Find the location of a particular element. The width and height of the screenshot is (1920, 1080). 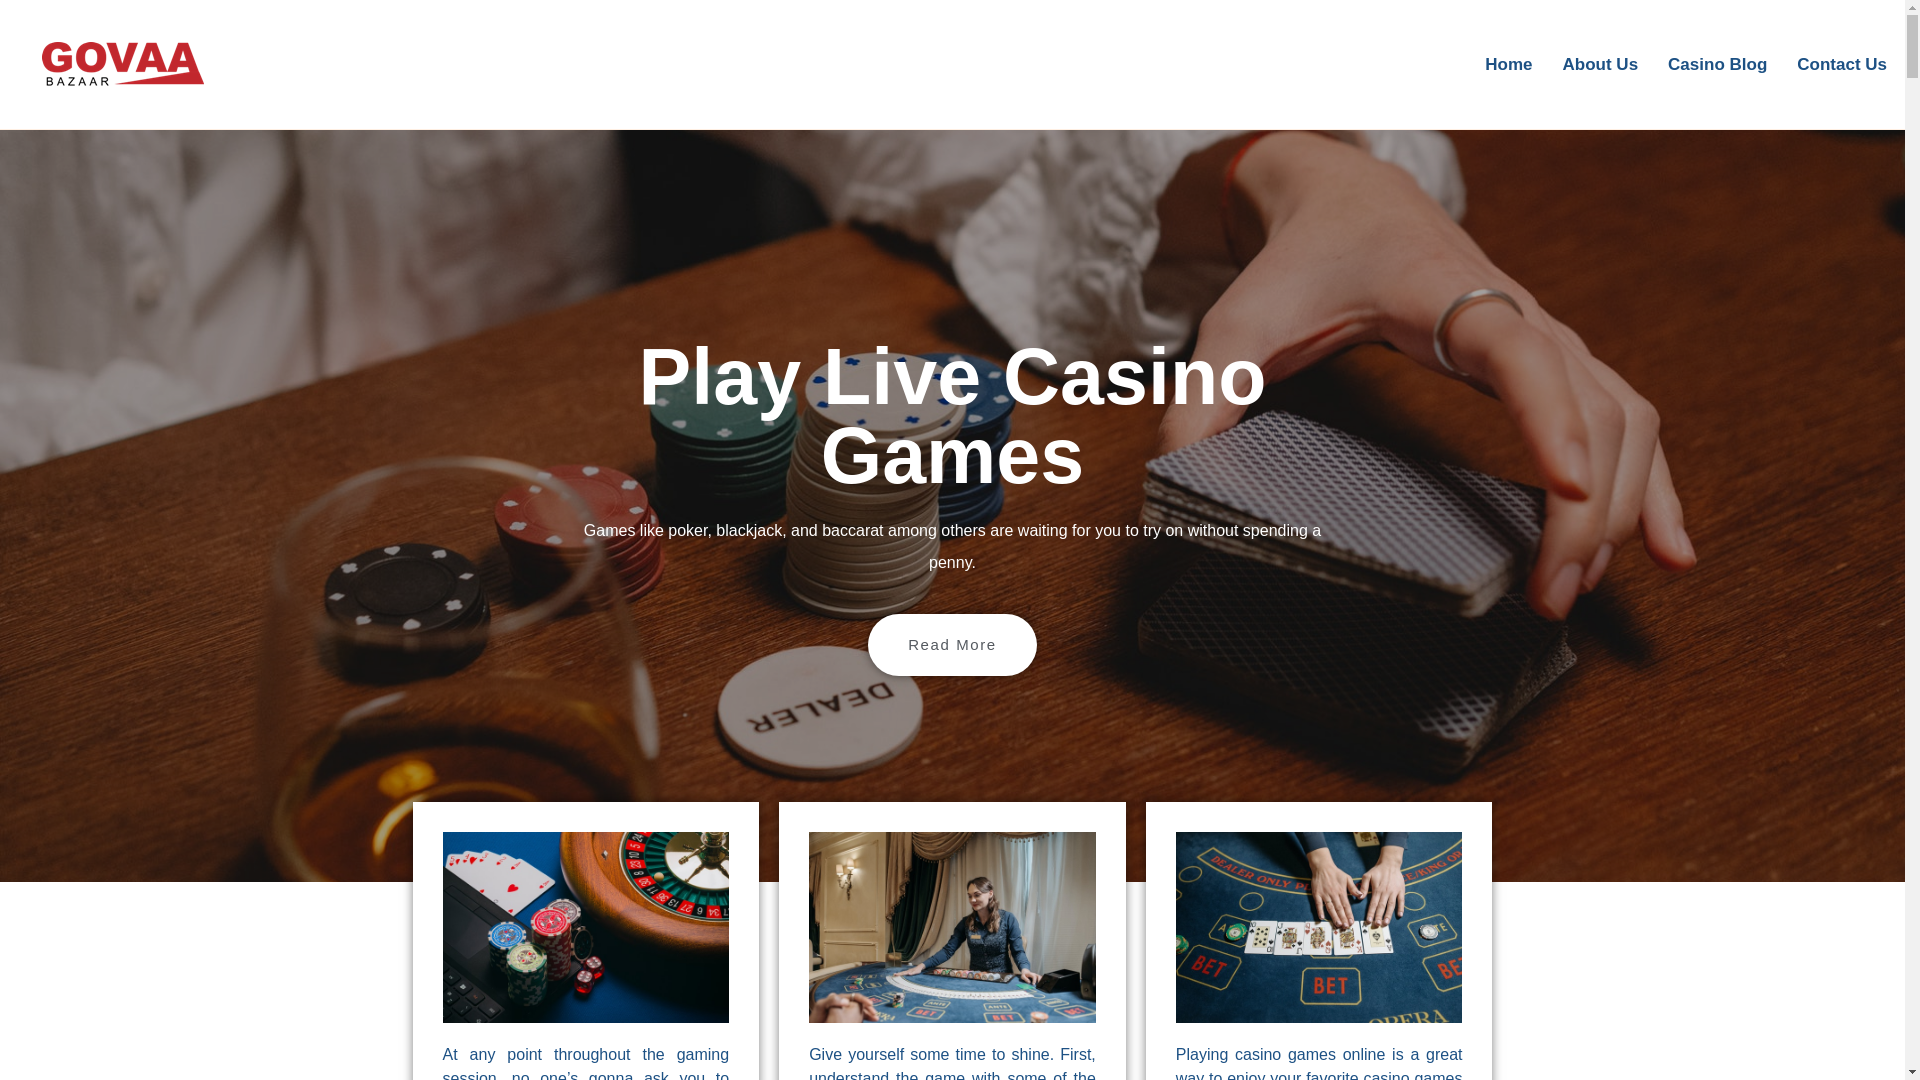

Home is located at coordinates (1508, 64).